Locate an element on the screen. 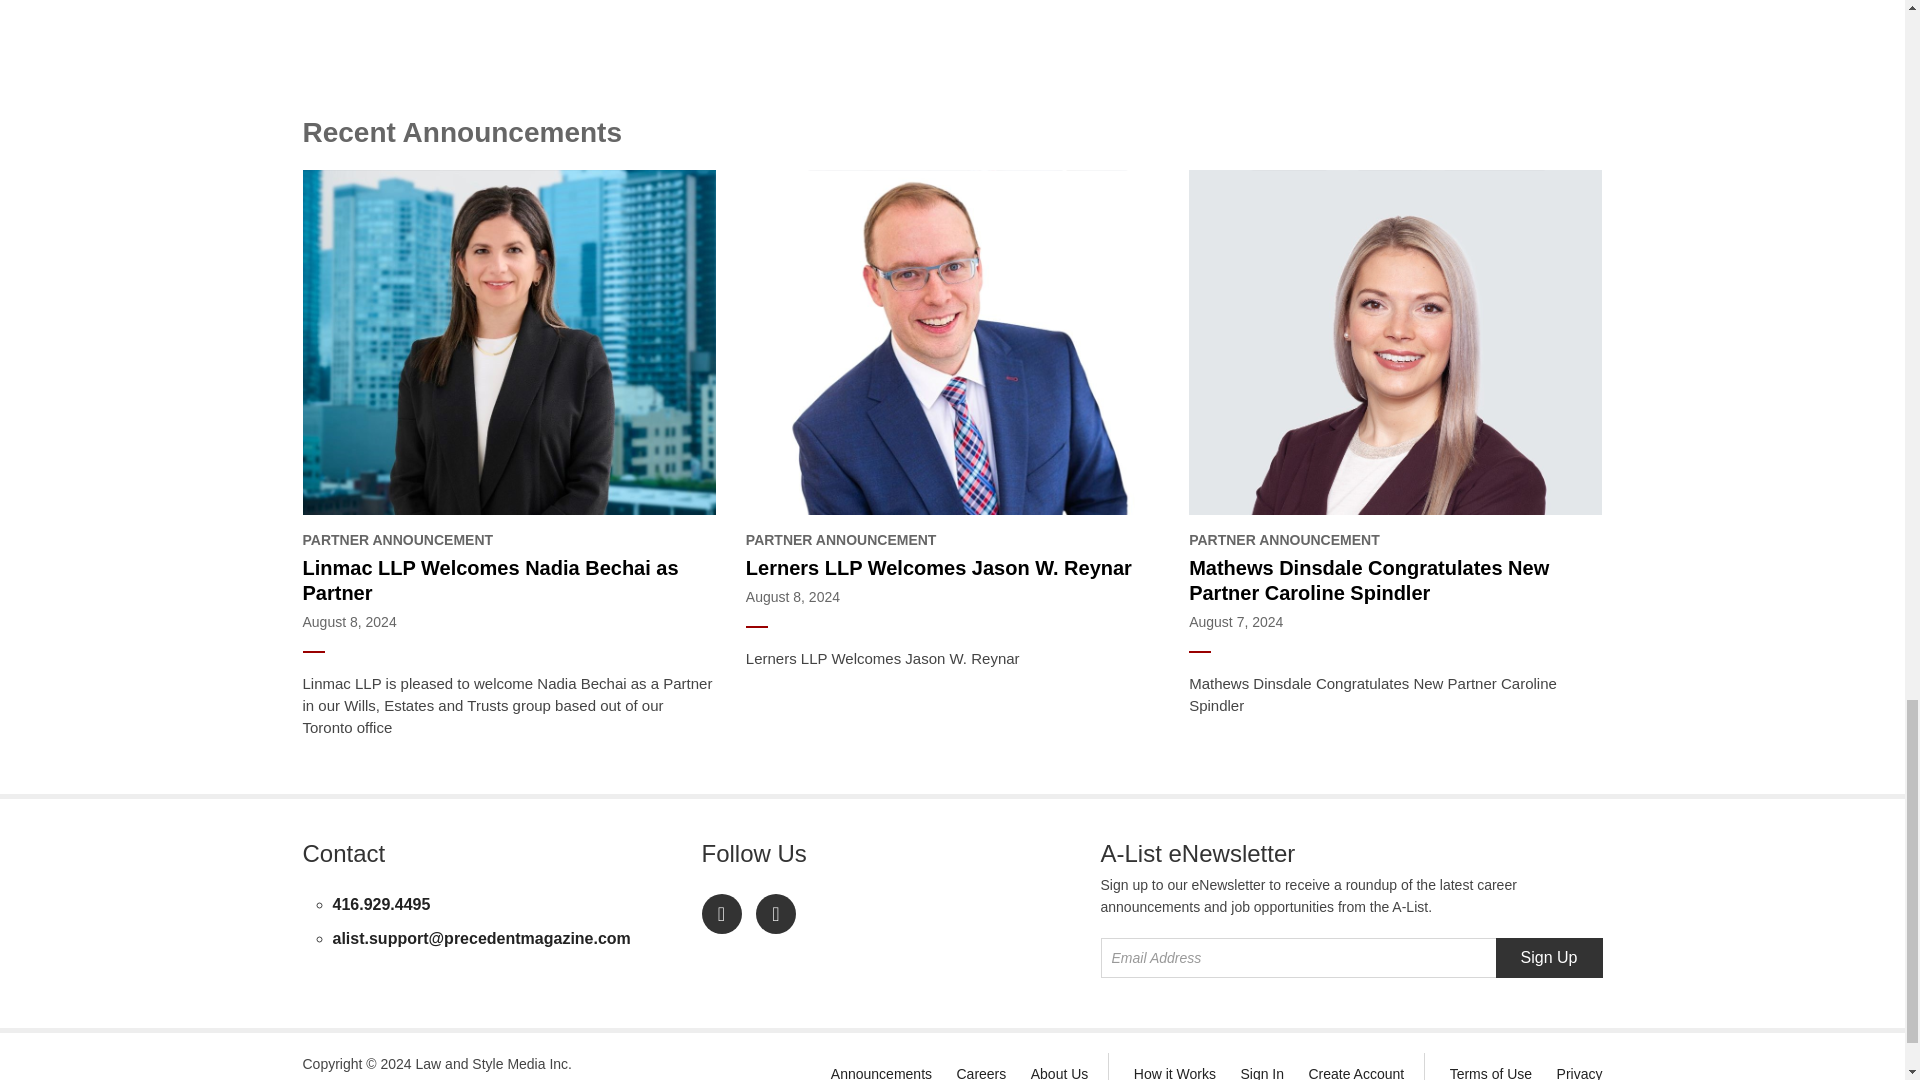 This screenshot has height=1080, width=1920. PARTNER ANNOUNCEMENT is located at coordinates (952, 540).